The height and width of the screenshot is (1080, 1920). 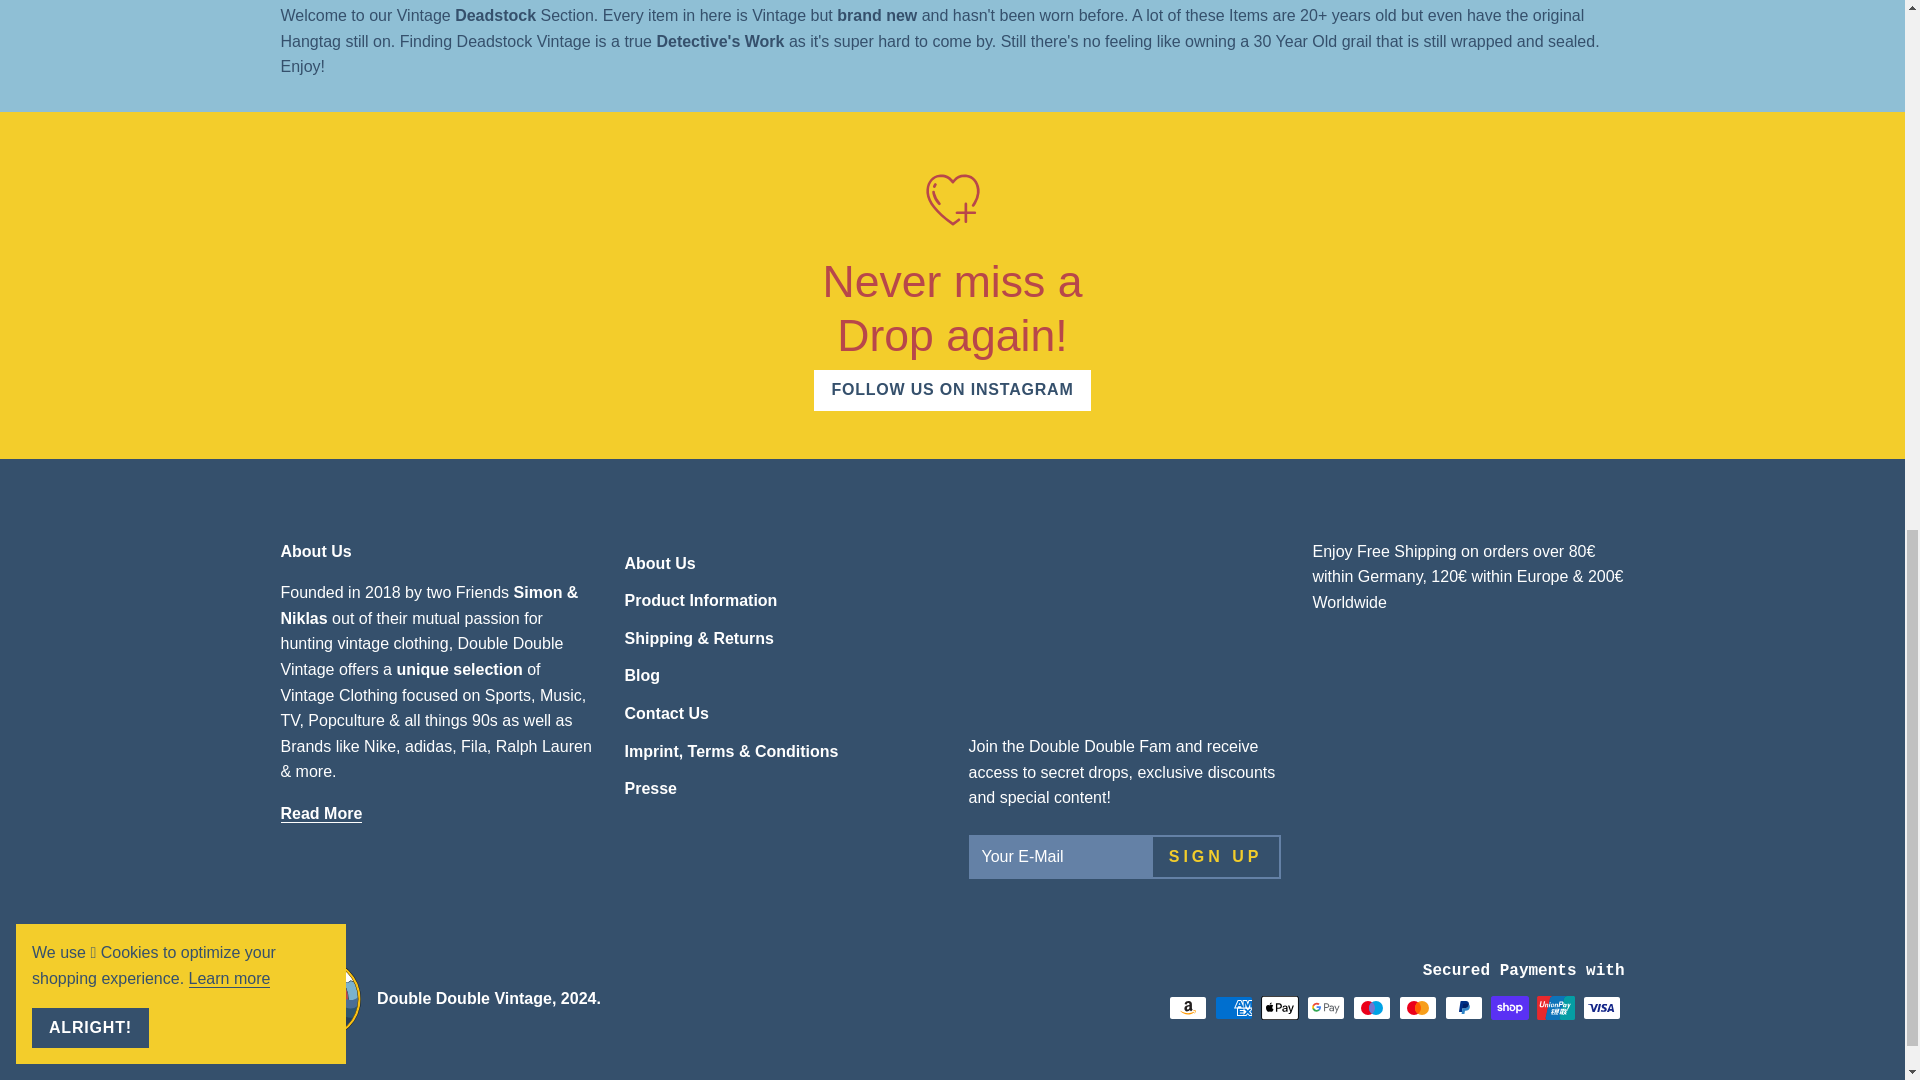 I want to click on Amazon, so click(x=1186, y=1007).